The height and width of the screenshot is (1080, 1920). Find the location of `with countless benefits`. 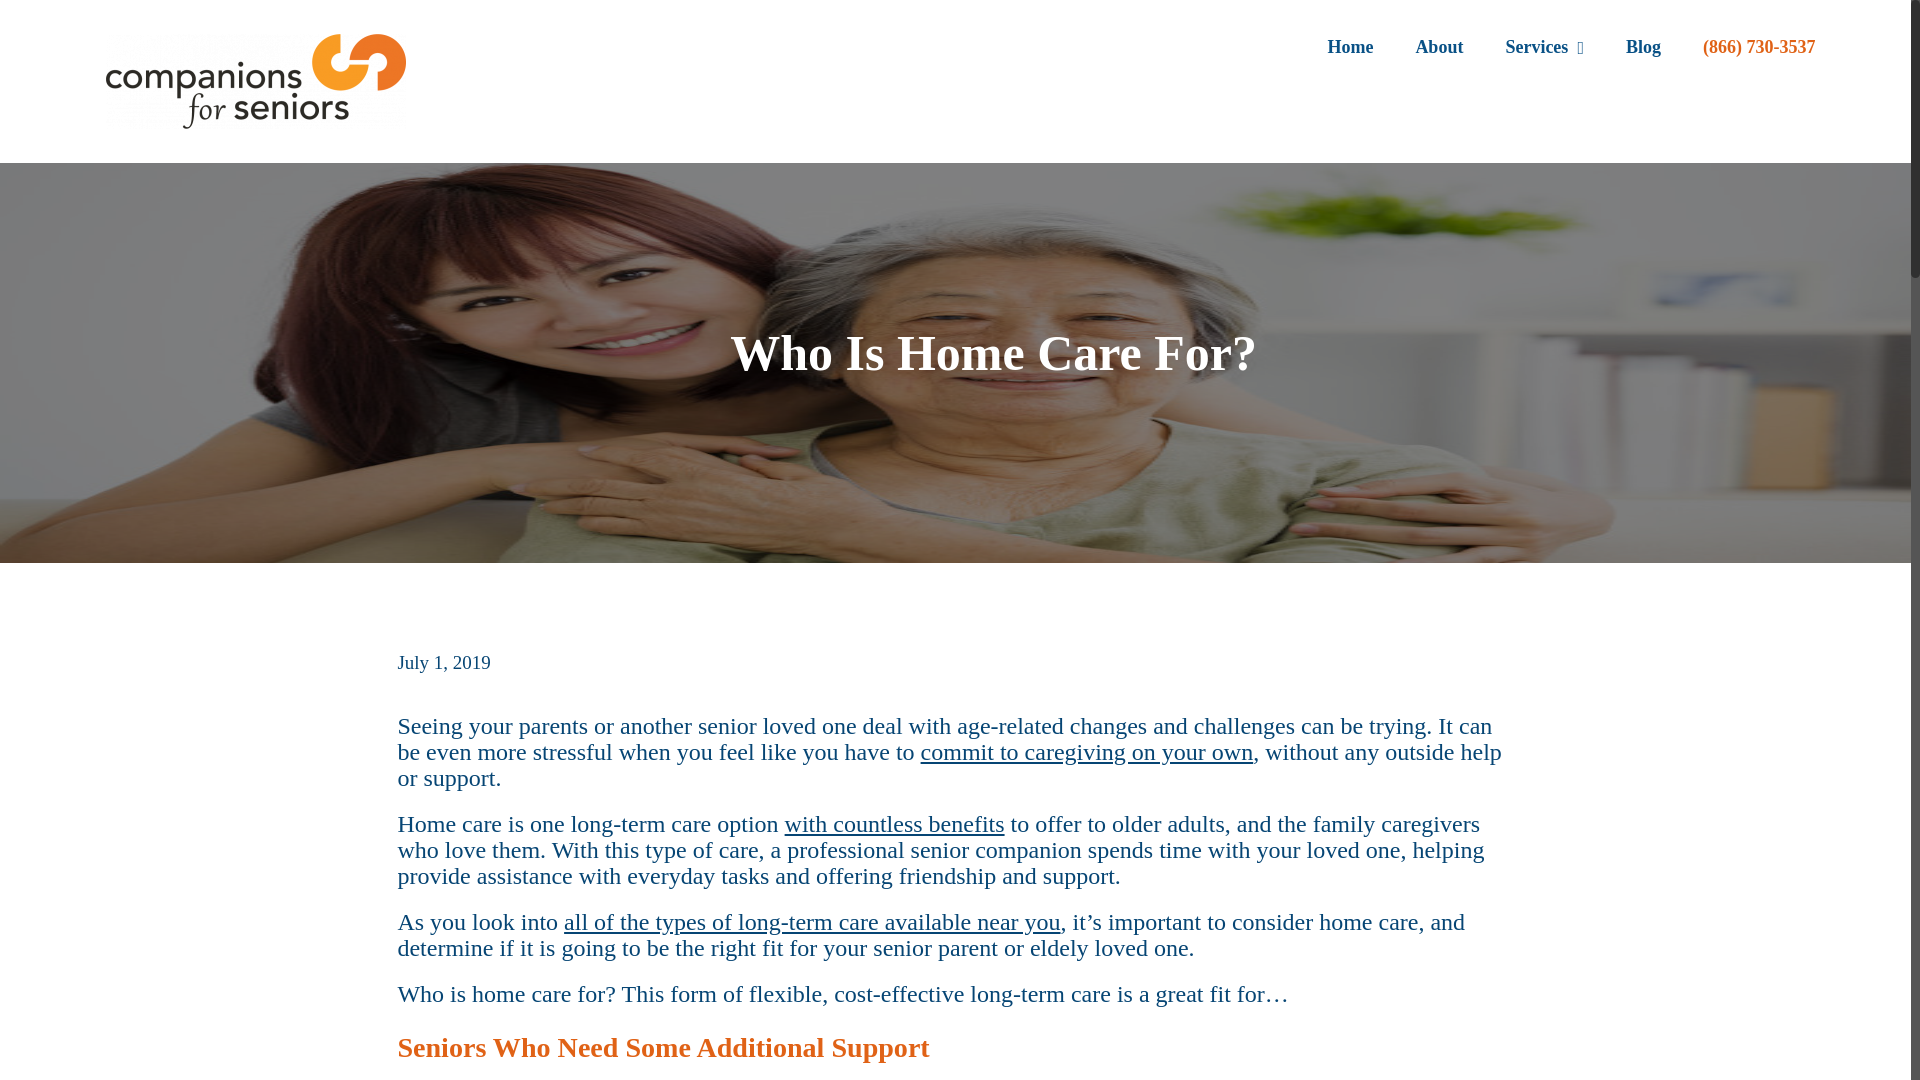

with countless benefits is located at coordinates (894, 824).